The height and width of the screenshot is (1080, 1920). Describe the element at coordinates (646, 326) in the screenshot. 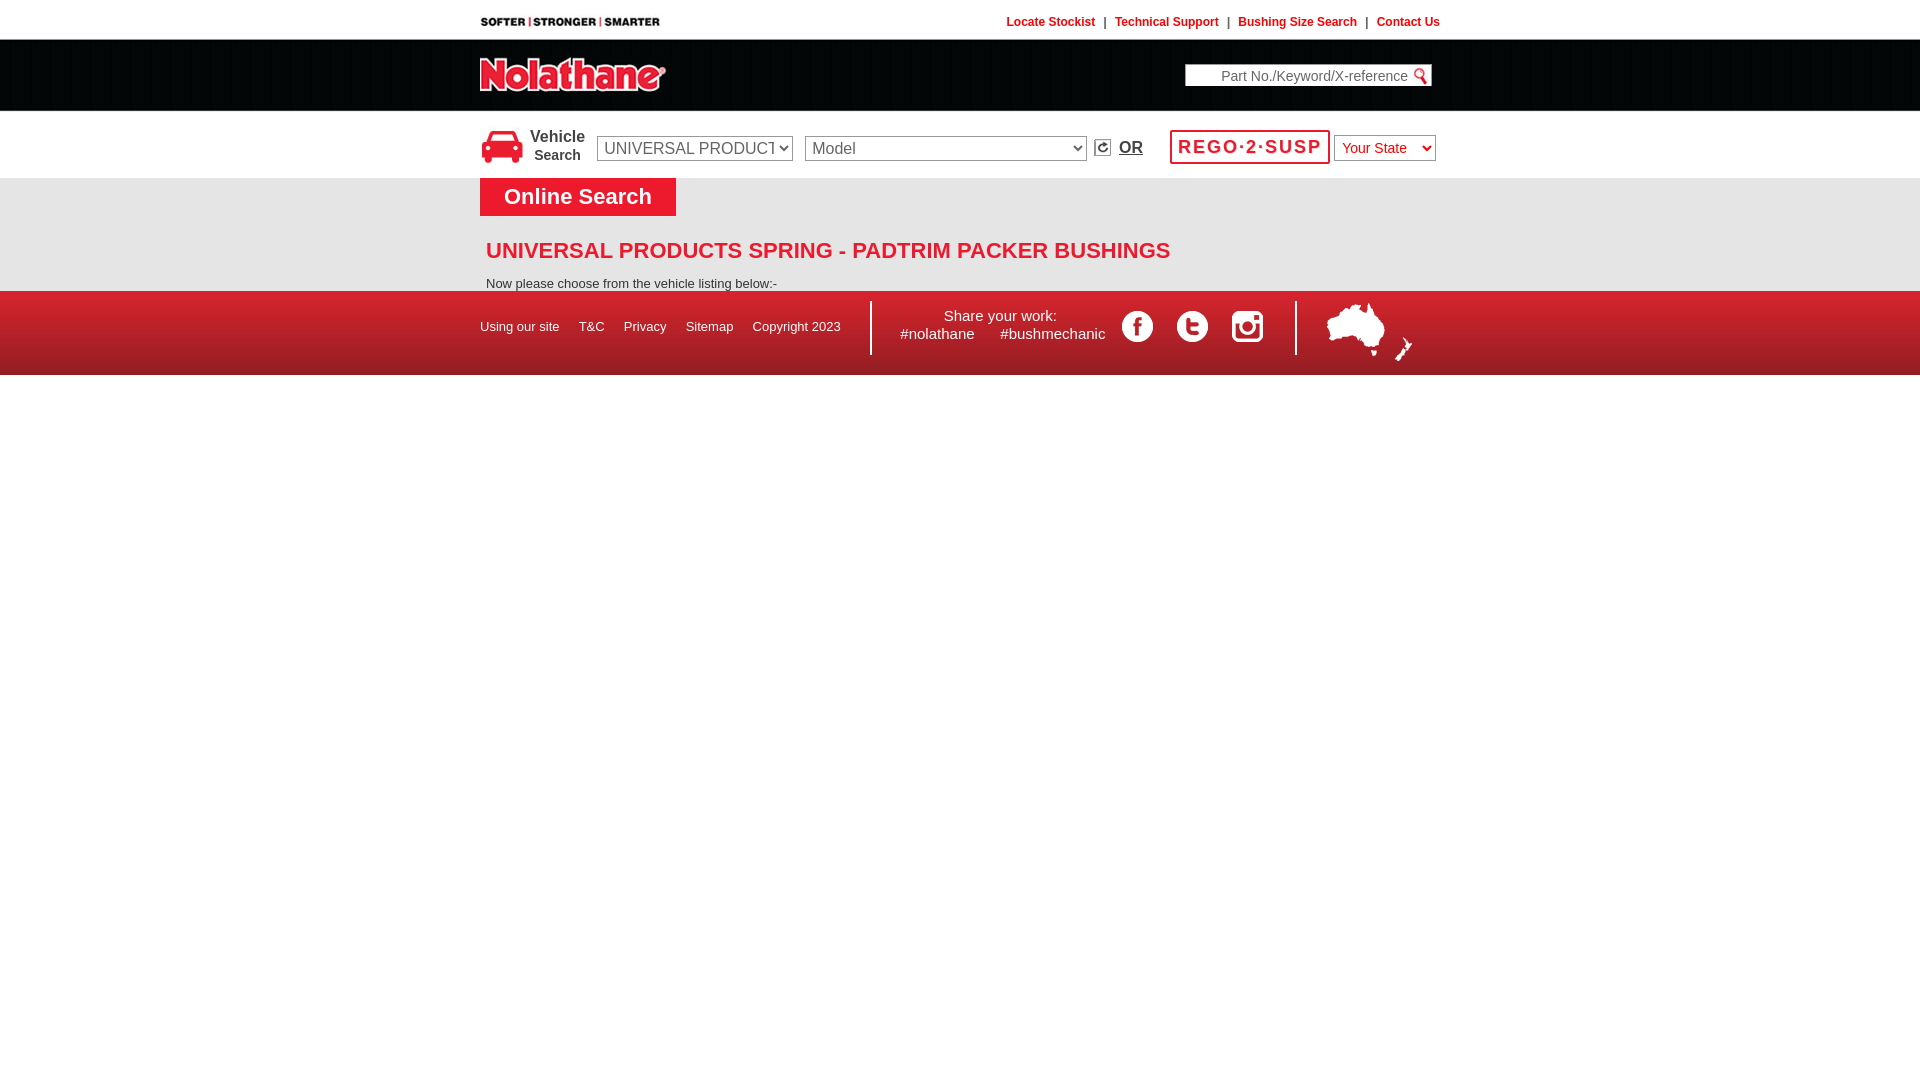

I see `Privacy` at that location.